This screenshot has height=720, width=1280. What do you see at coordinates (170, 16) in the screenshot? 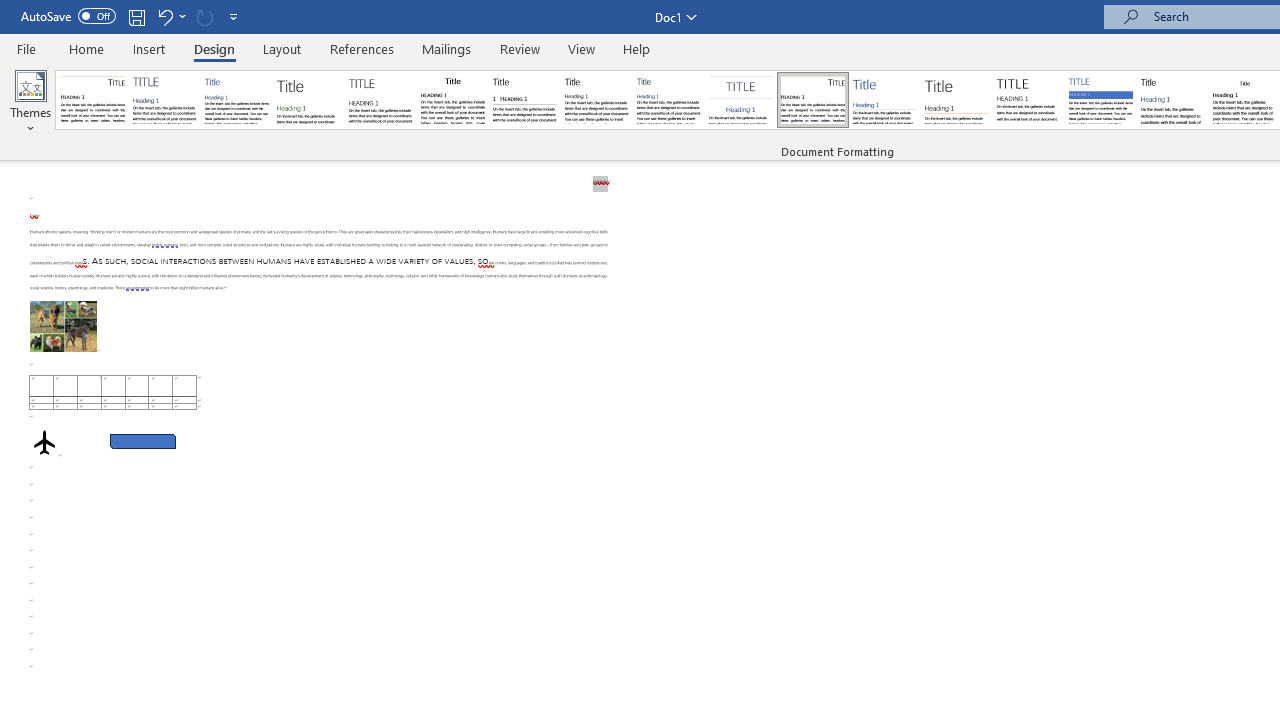
I see `Undo Apply Quick Style Set` at bounding box center [170, 16].